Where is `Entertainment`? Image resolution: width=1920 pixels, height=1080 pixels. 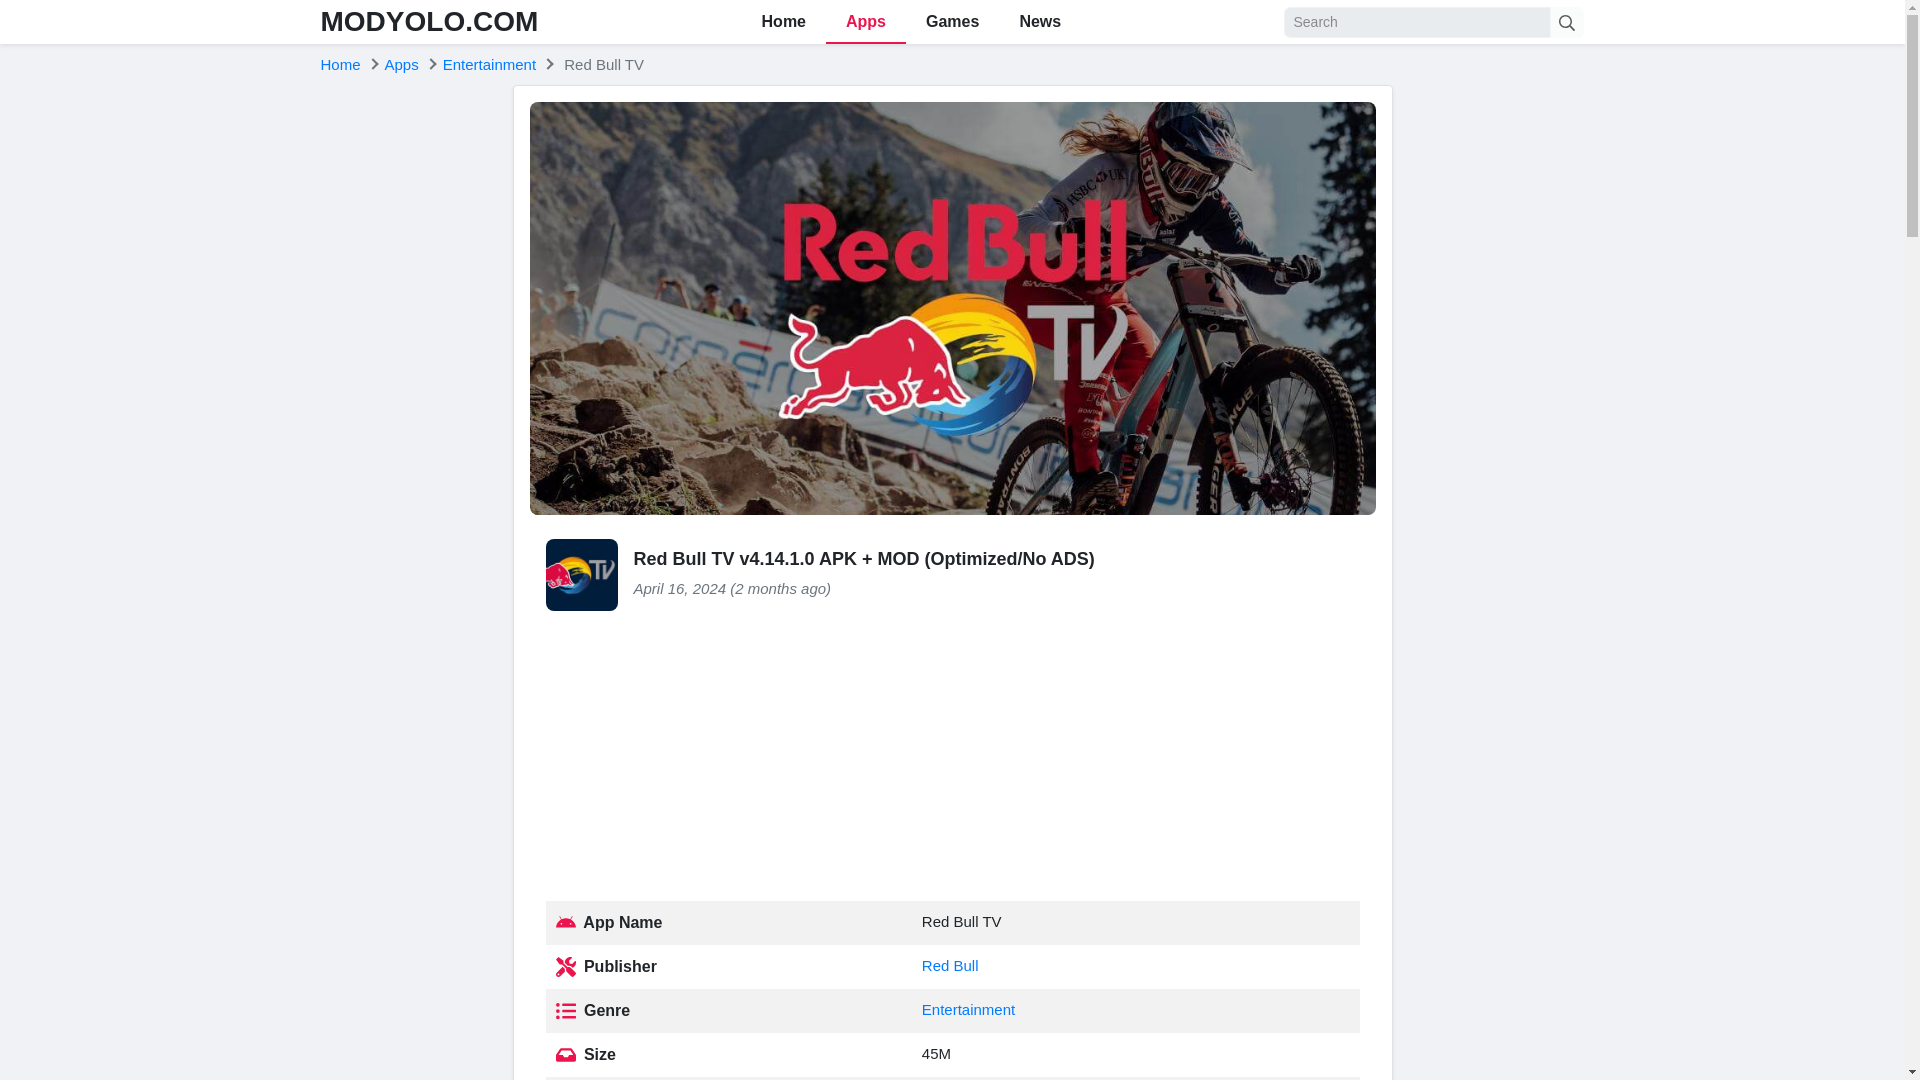
Entertainment is located at coordinates (489, 64).